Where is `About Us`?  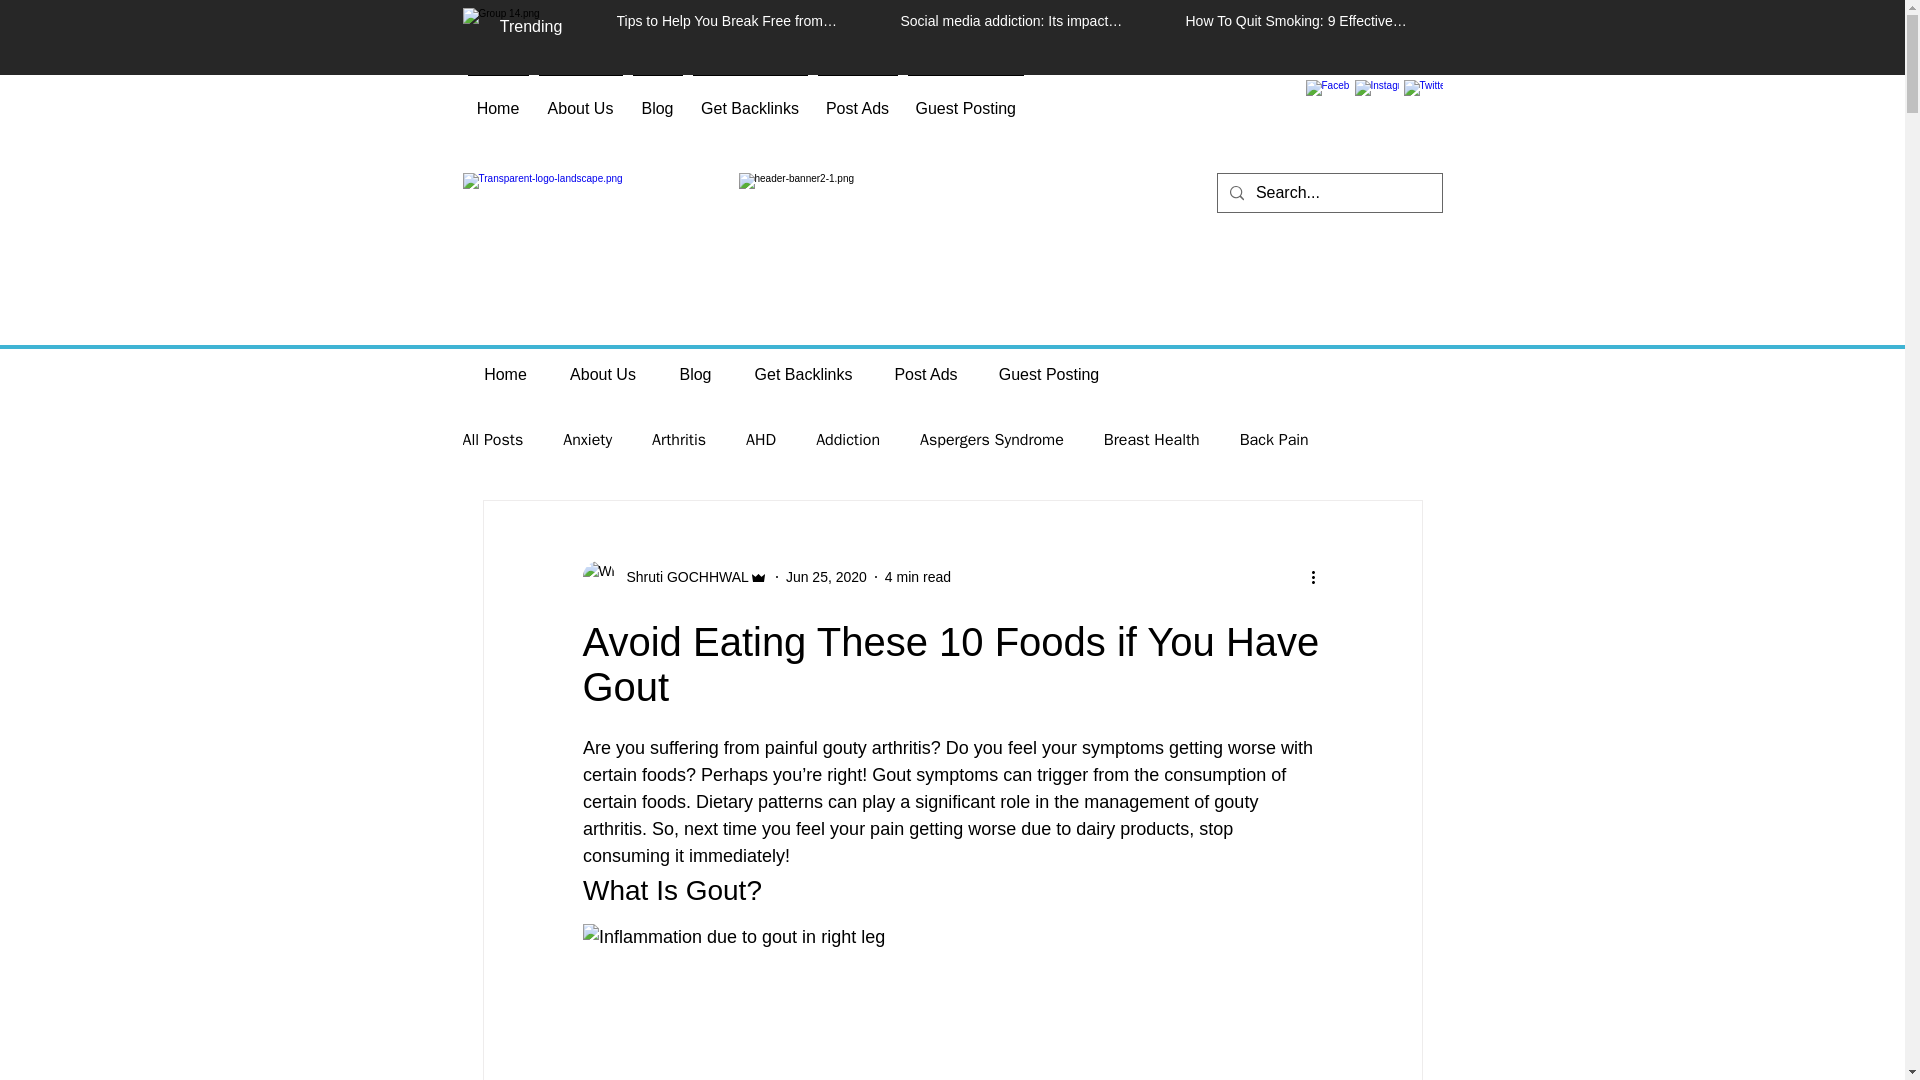
About Us is located at coordinates (602, 374).